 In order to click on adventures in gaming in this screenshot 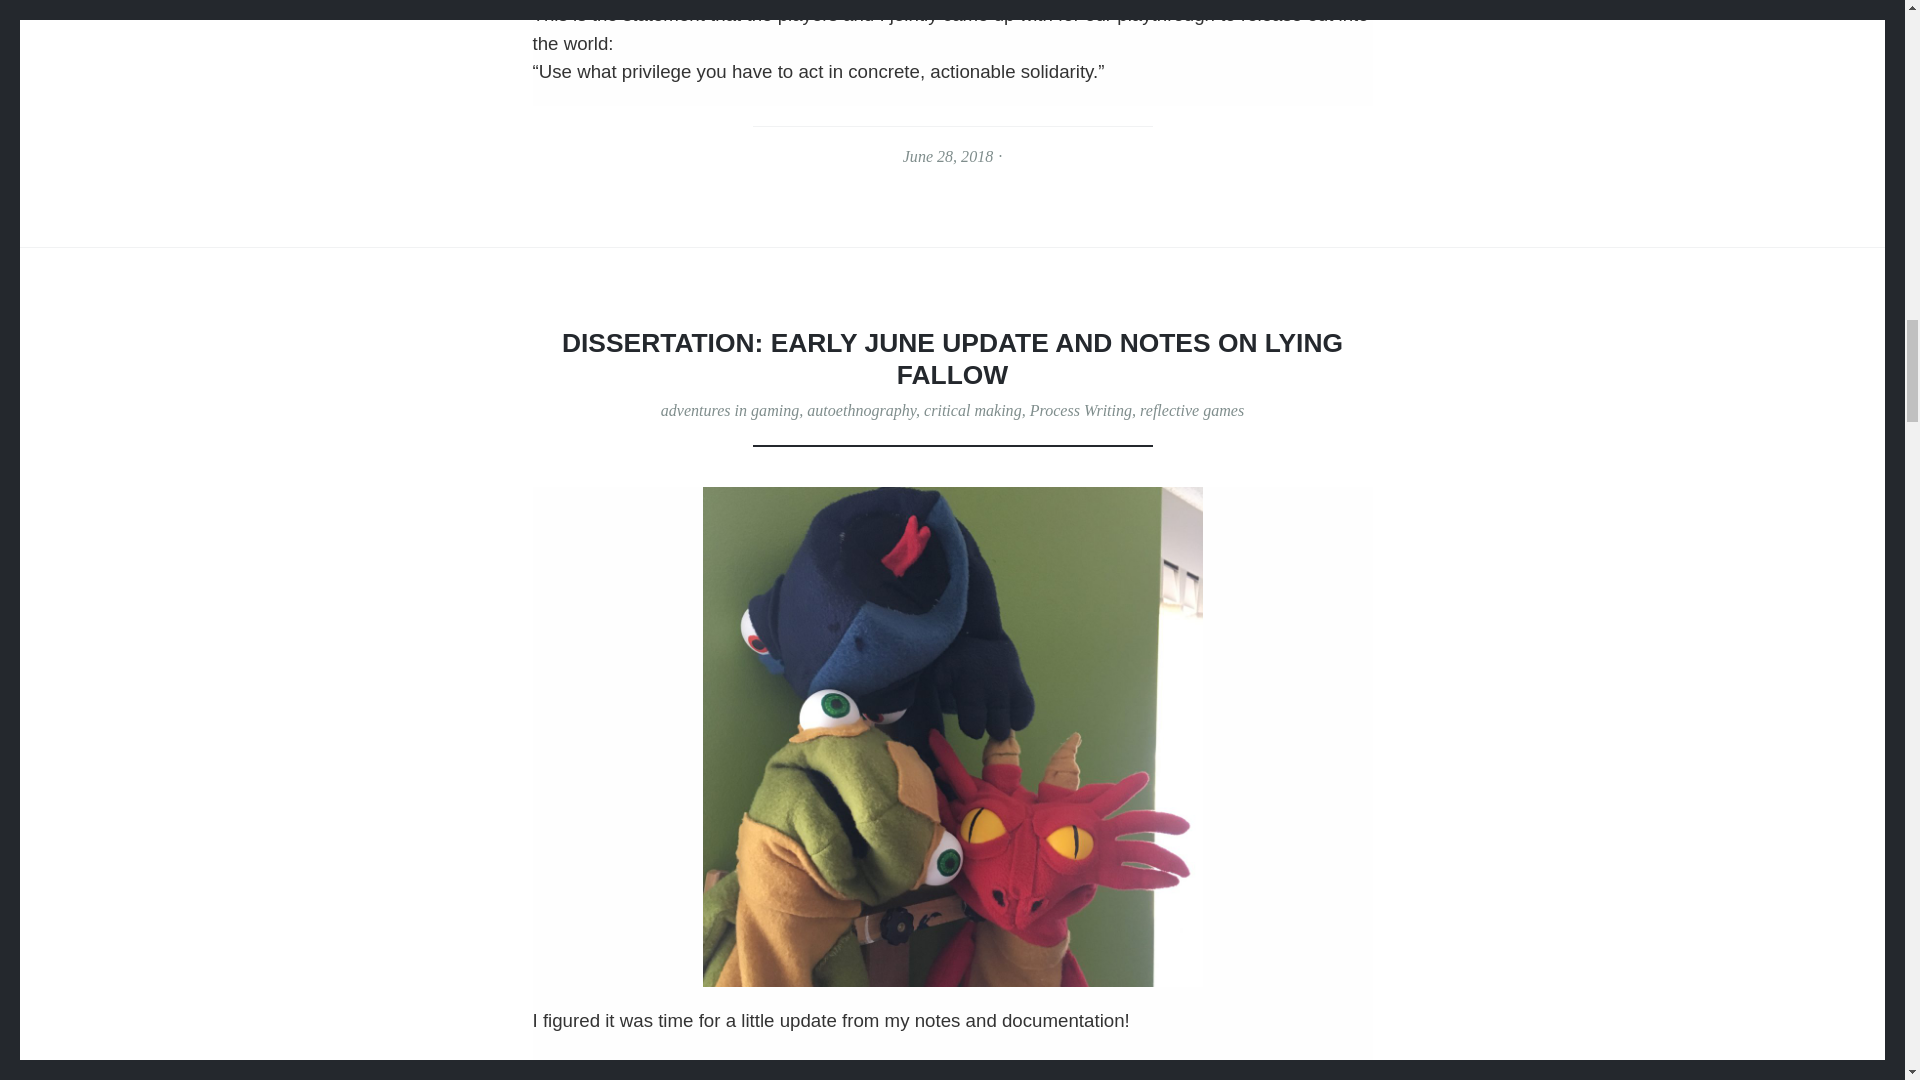, I will do `click(729, 410)`.